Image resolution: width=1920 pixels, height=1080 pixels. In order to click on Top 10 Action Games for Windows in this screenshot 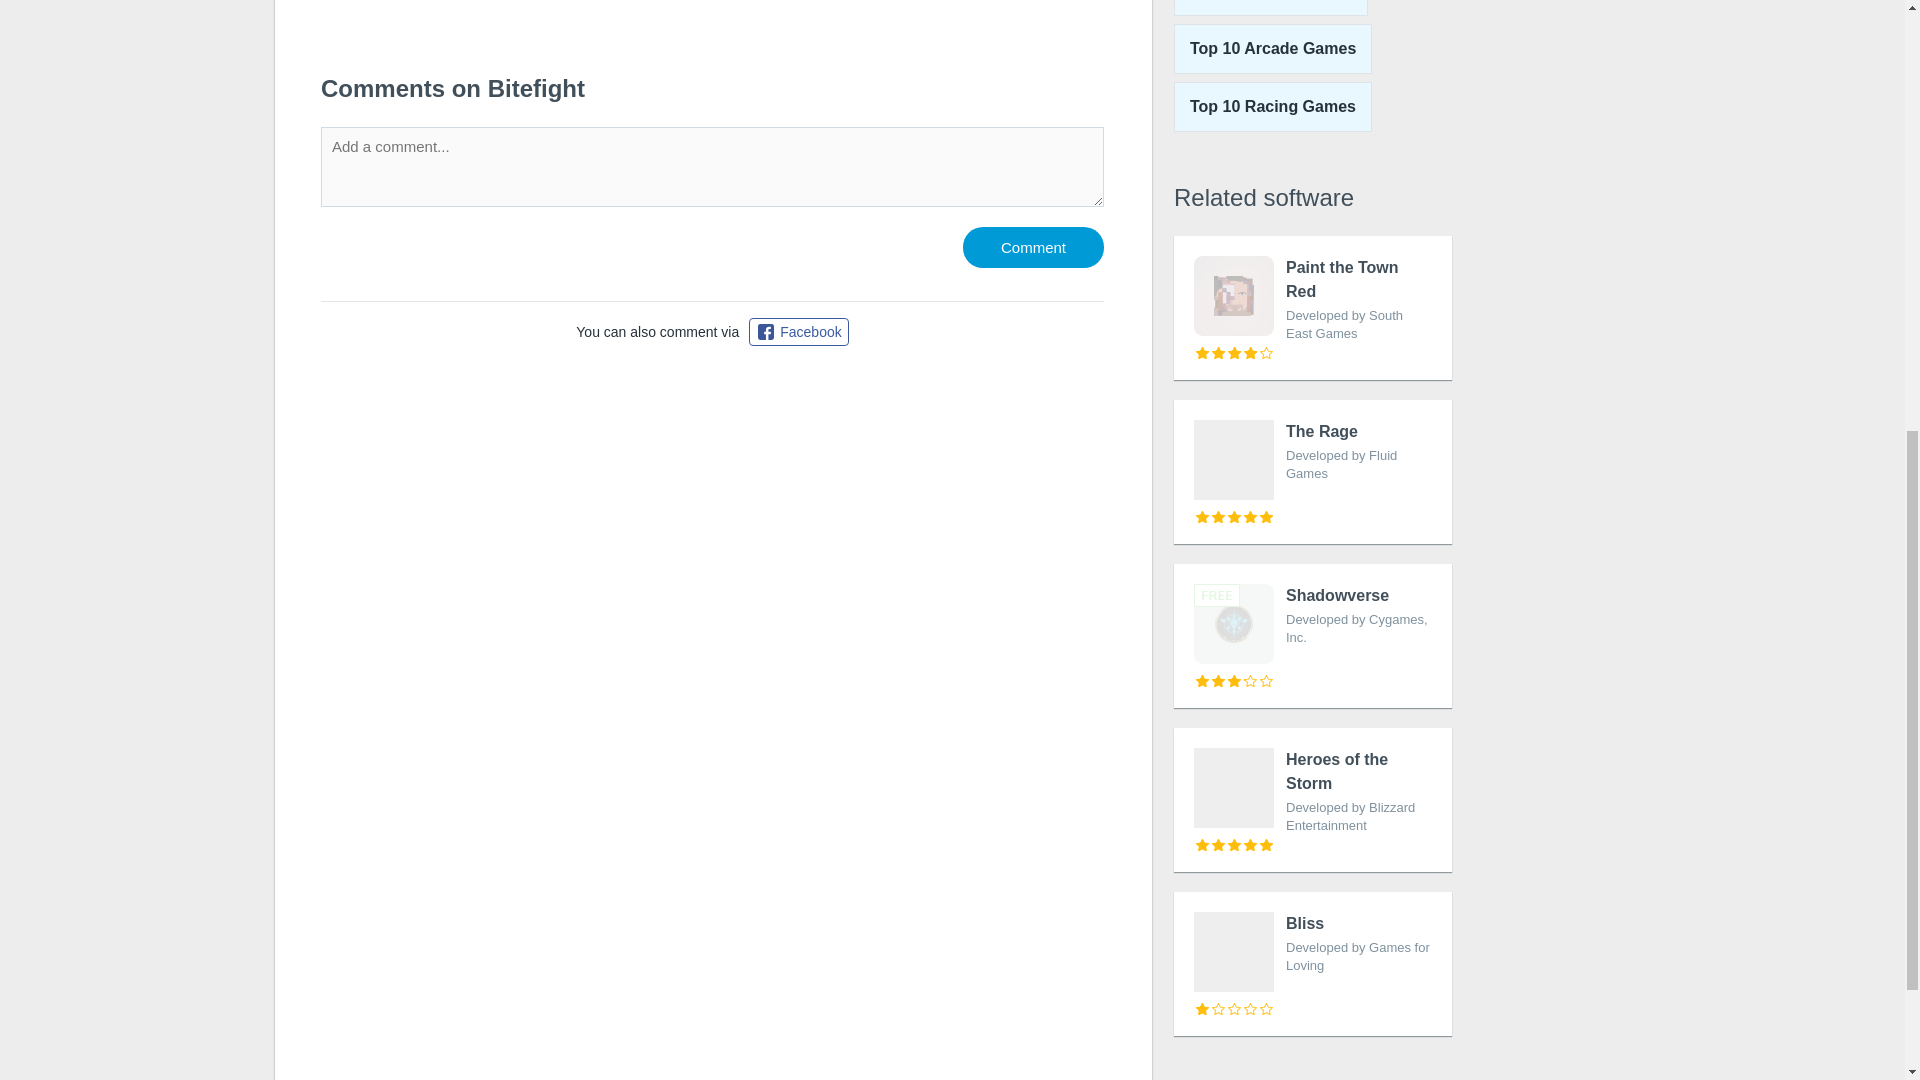, I will do `click(1272, 48)`.